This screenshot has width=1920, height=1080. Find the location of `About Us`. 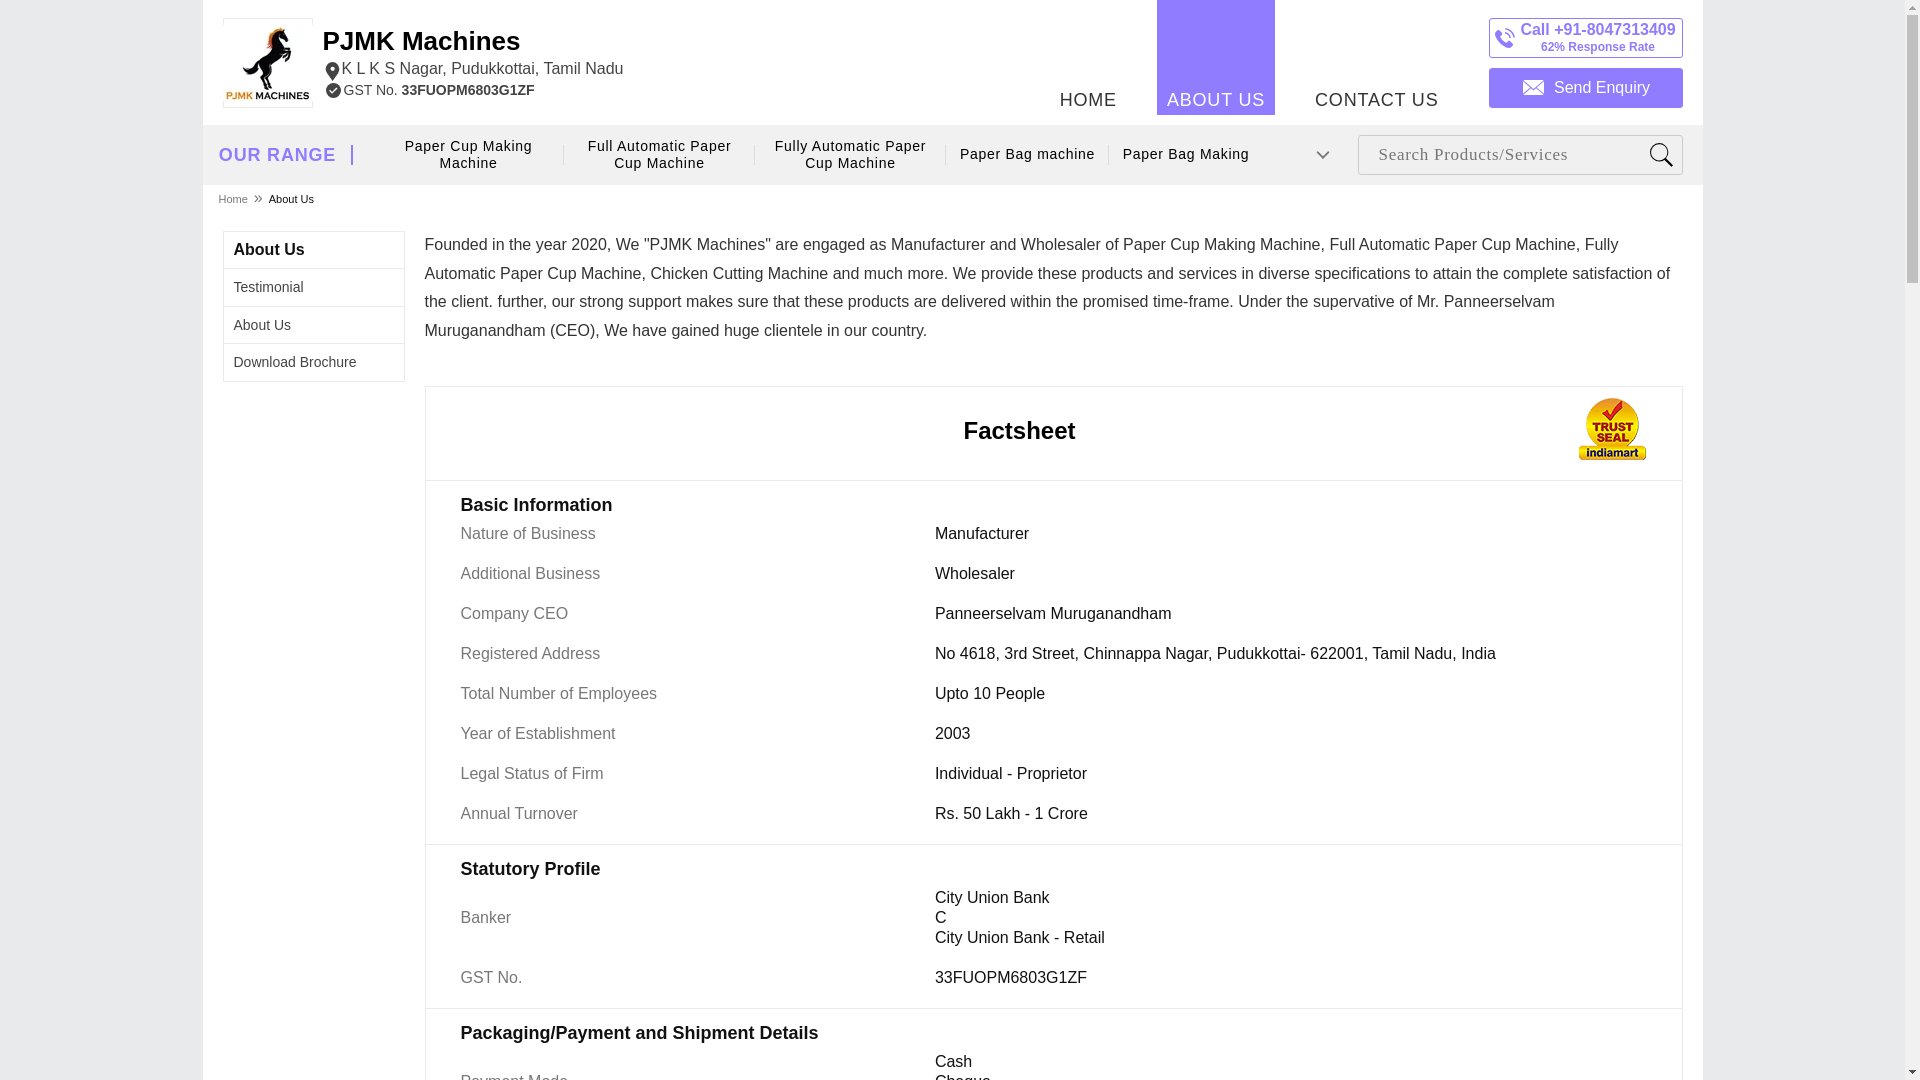

About Us is located at coordinates (851, 155).